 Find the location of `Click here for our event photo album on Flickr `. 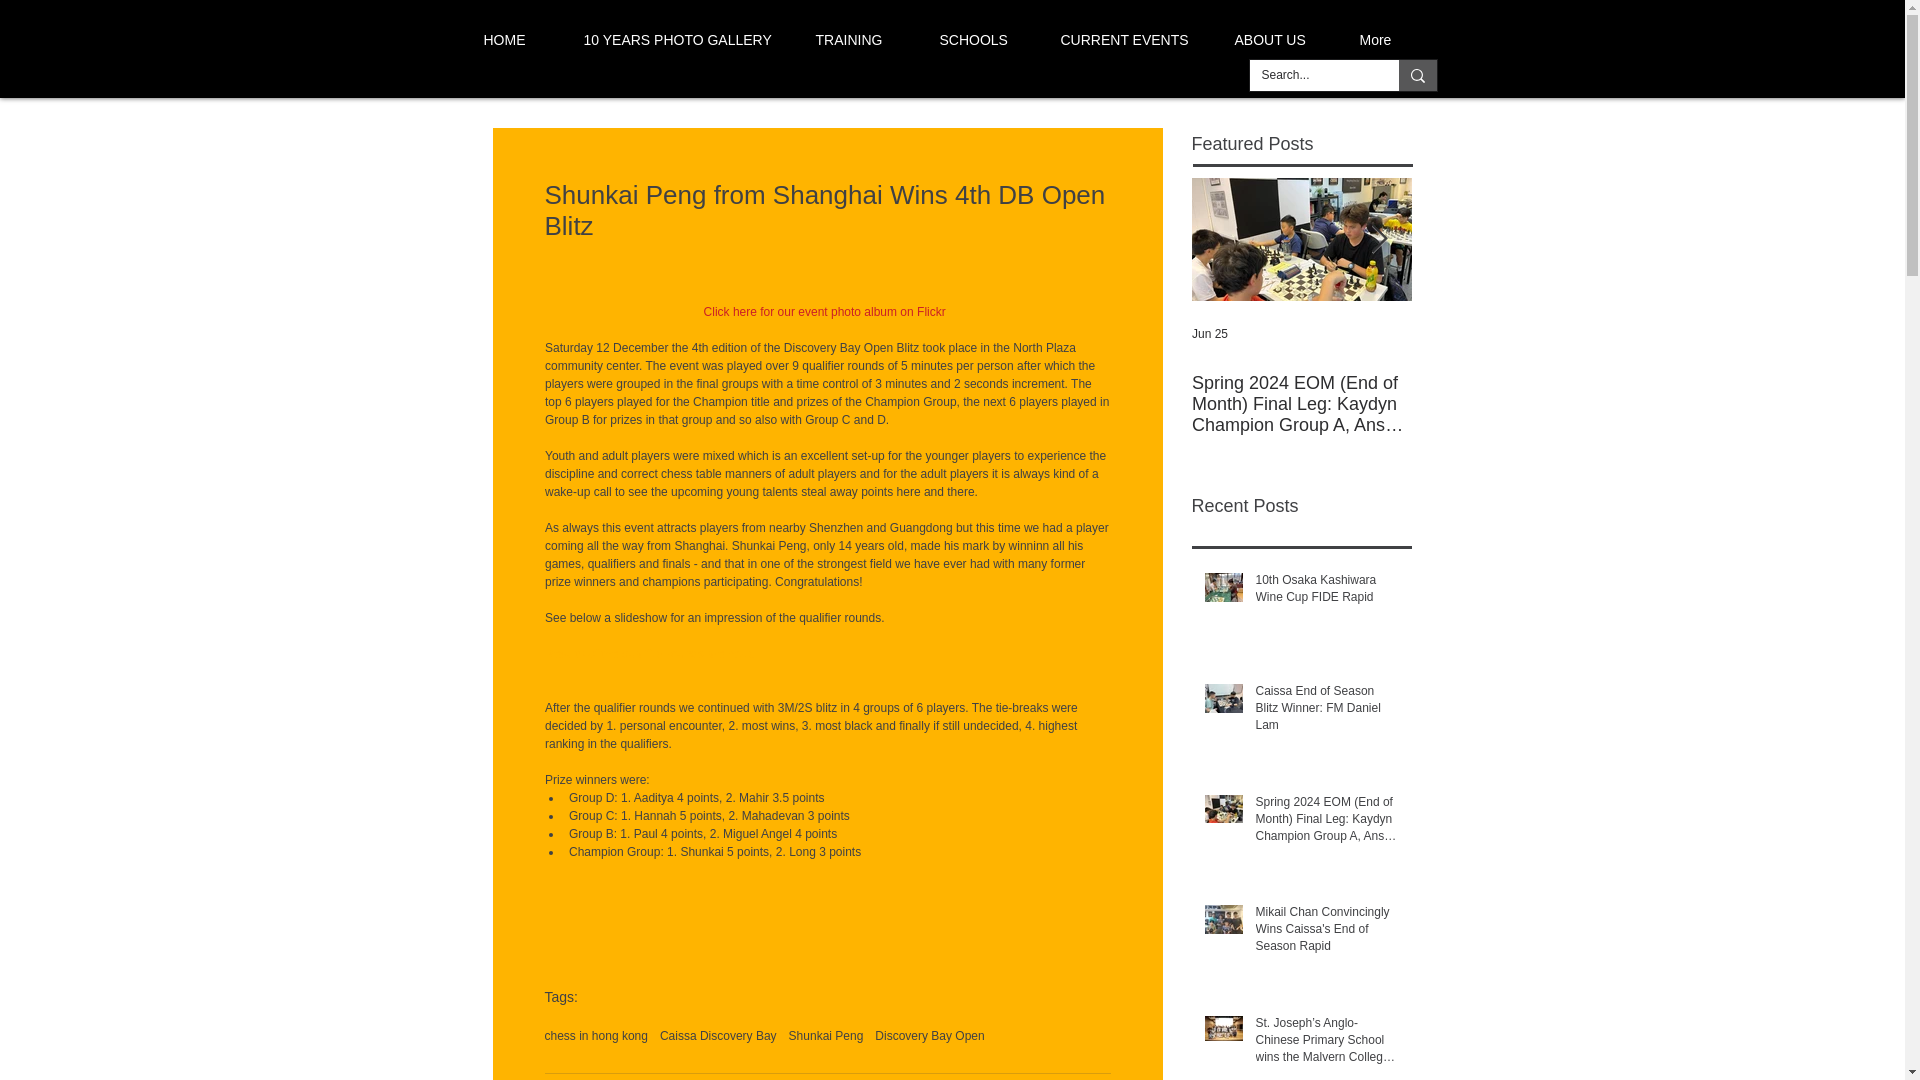

Click here for our event photo album on Flickr  is located at coordinates (825, 311).